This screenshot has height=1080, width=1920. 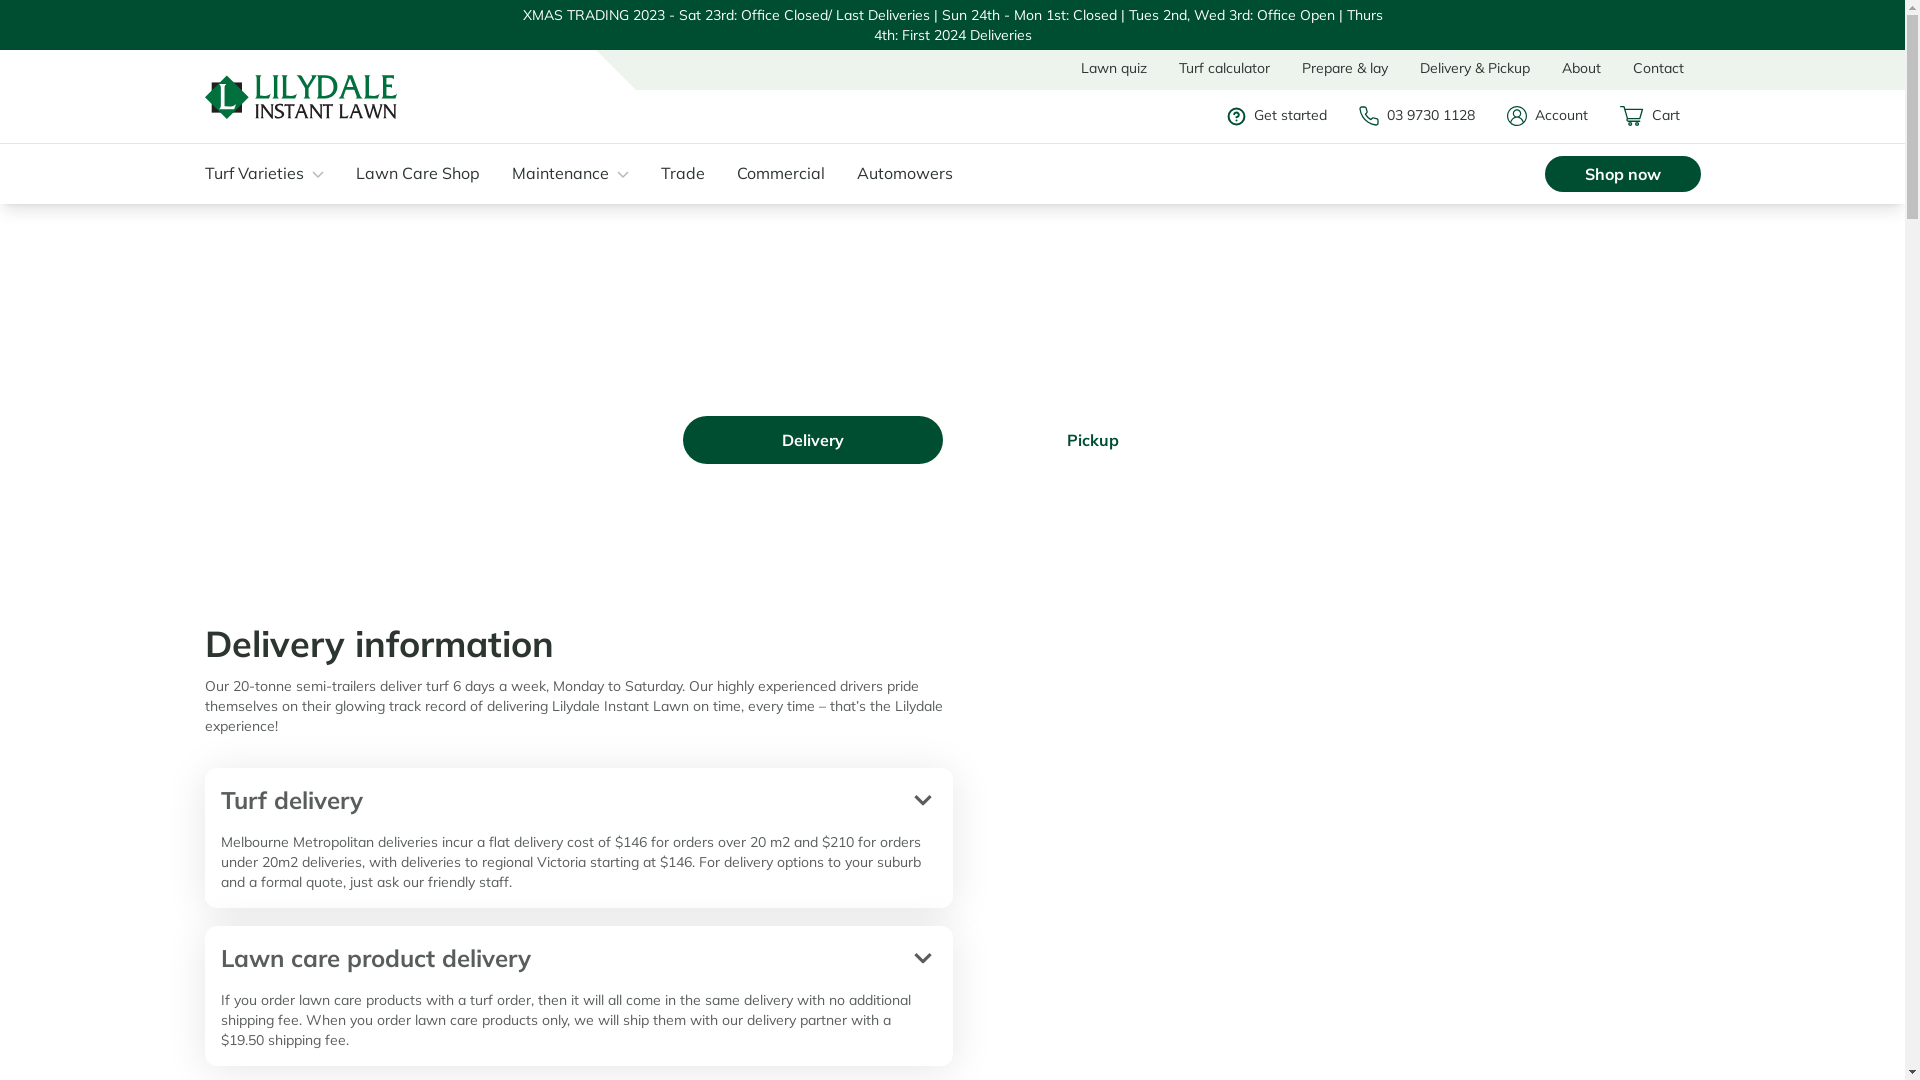 I want to click on Lawn care product delivery, so click(x=578, y=958).